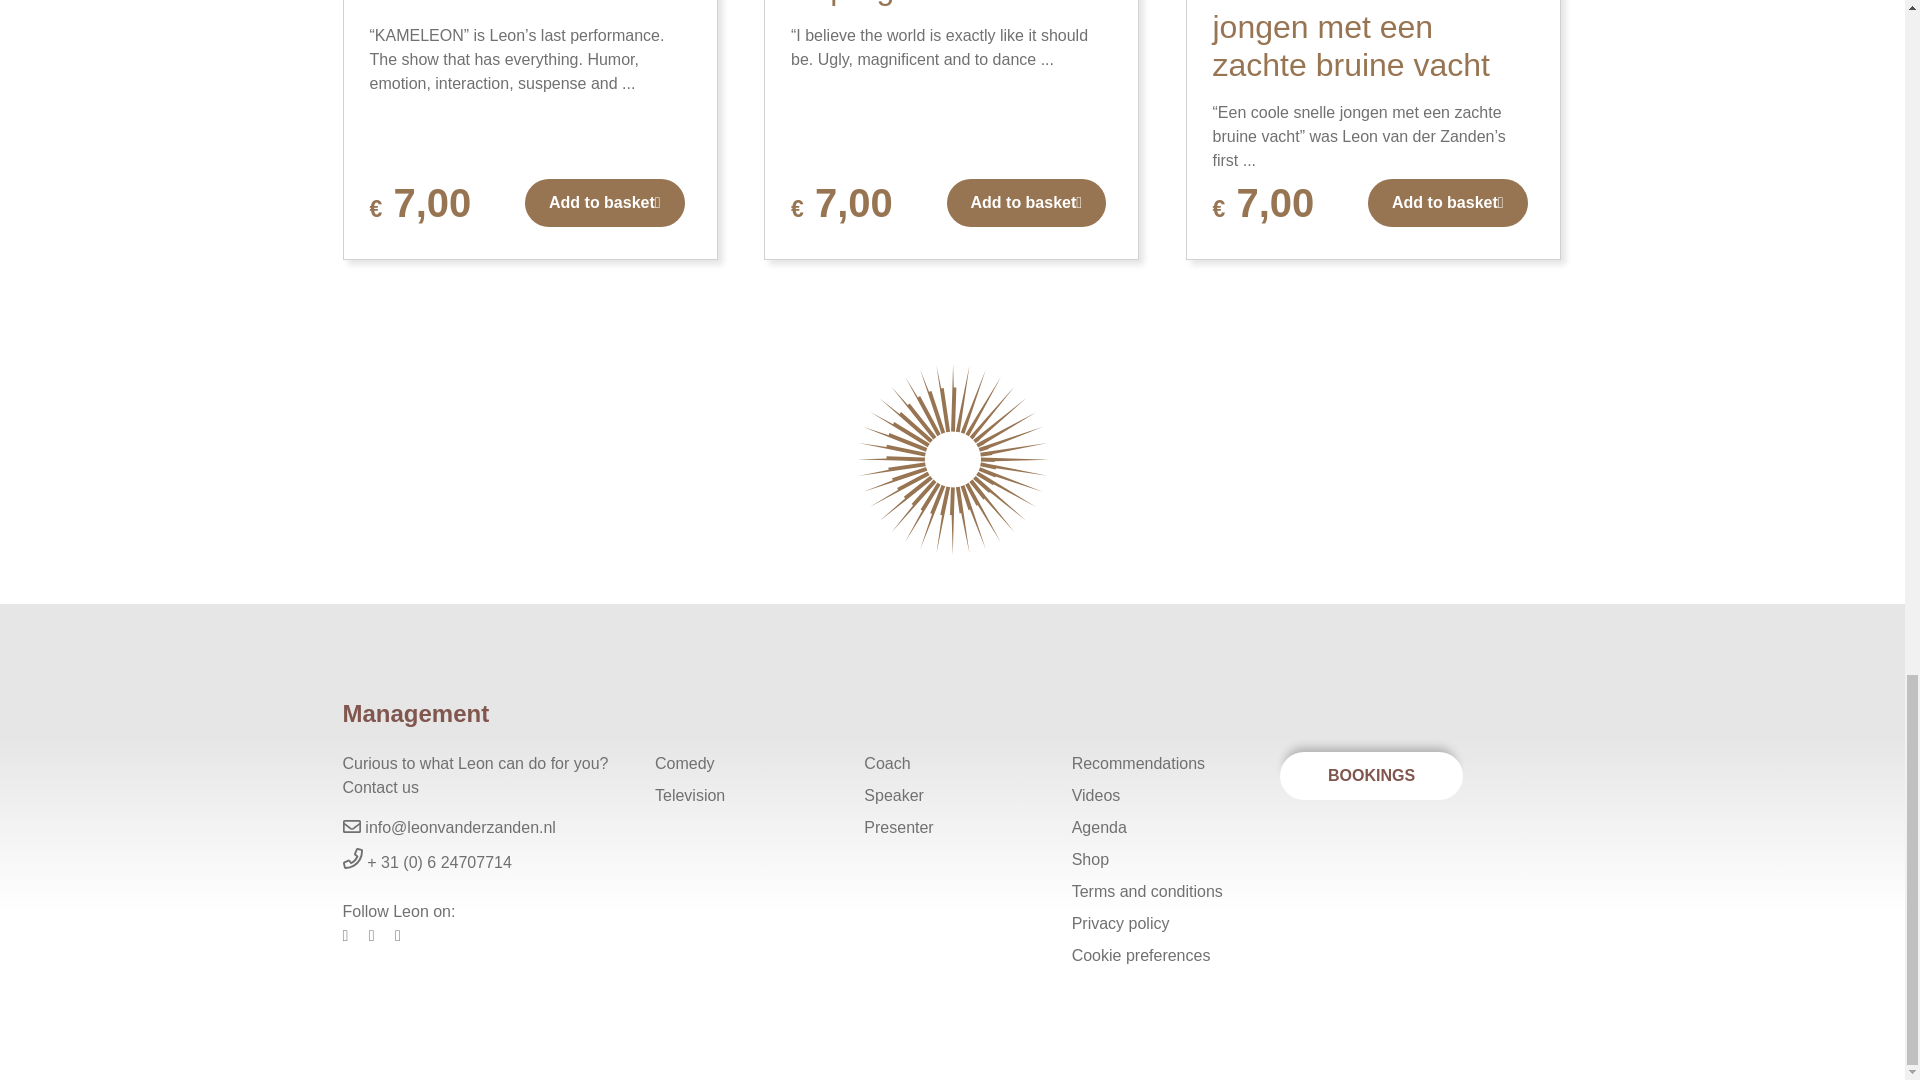 The image size is (1920, 1080). Describe the element at coordinates (1448, 202) in the screenshot. I see `Add to basket` at that location.